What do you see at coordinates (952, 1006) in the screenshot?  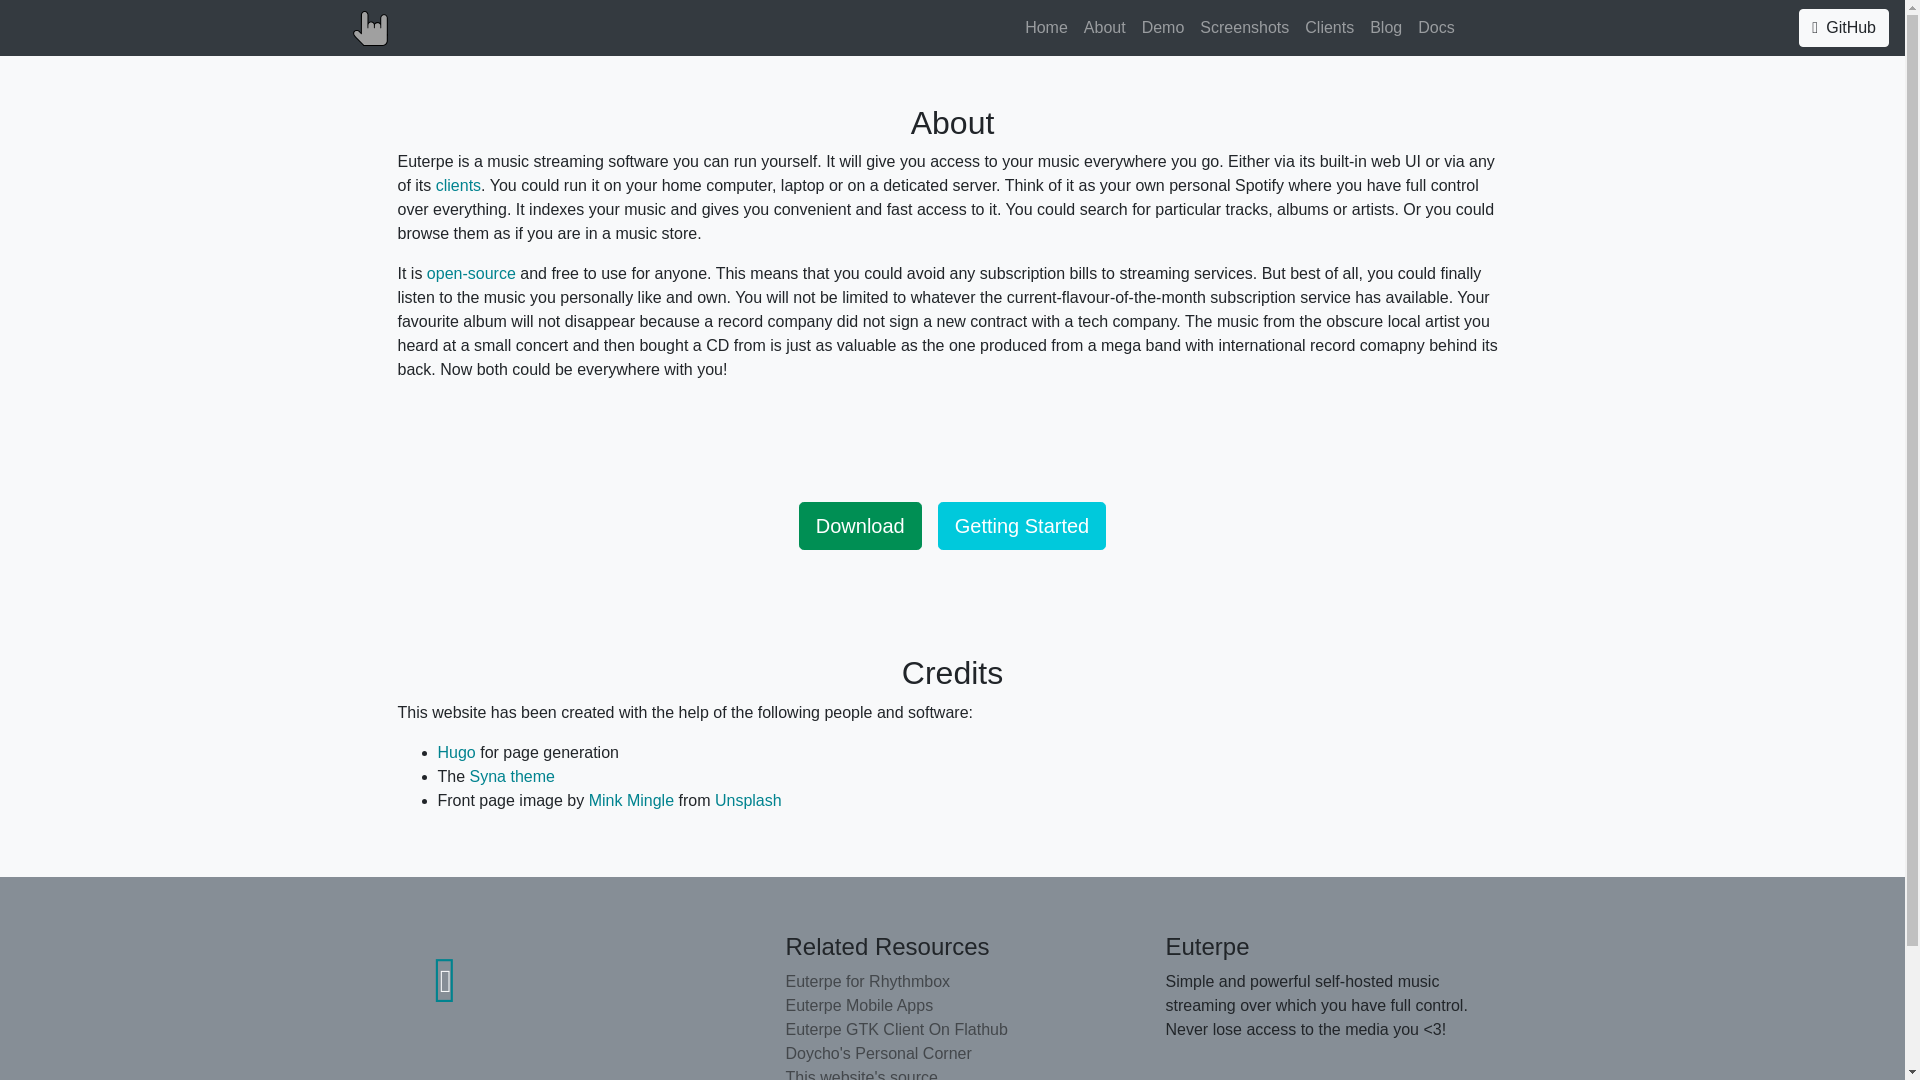 I see `Euterpe Mobile Apps` at bounding box center [952, 1006].